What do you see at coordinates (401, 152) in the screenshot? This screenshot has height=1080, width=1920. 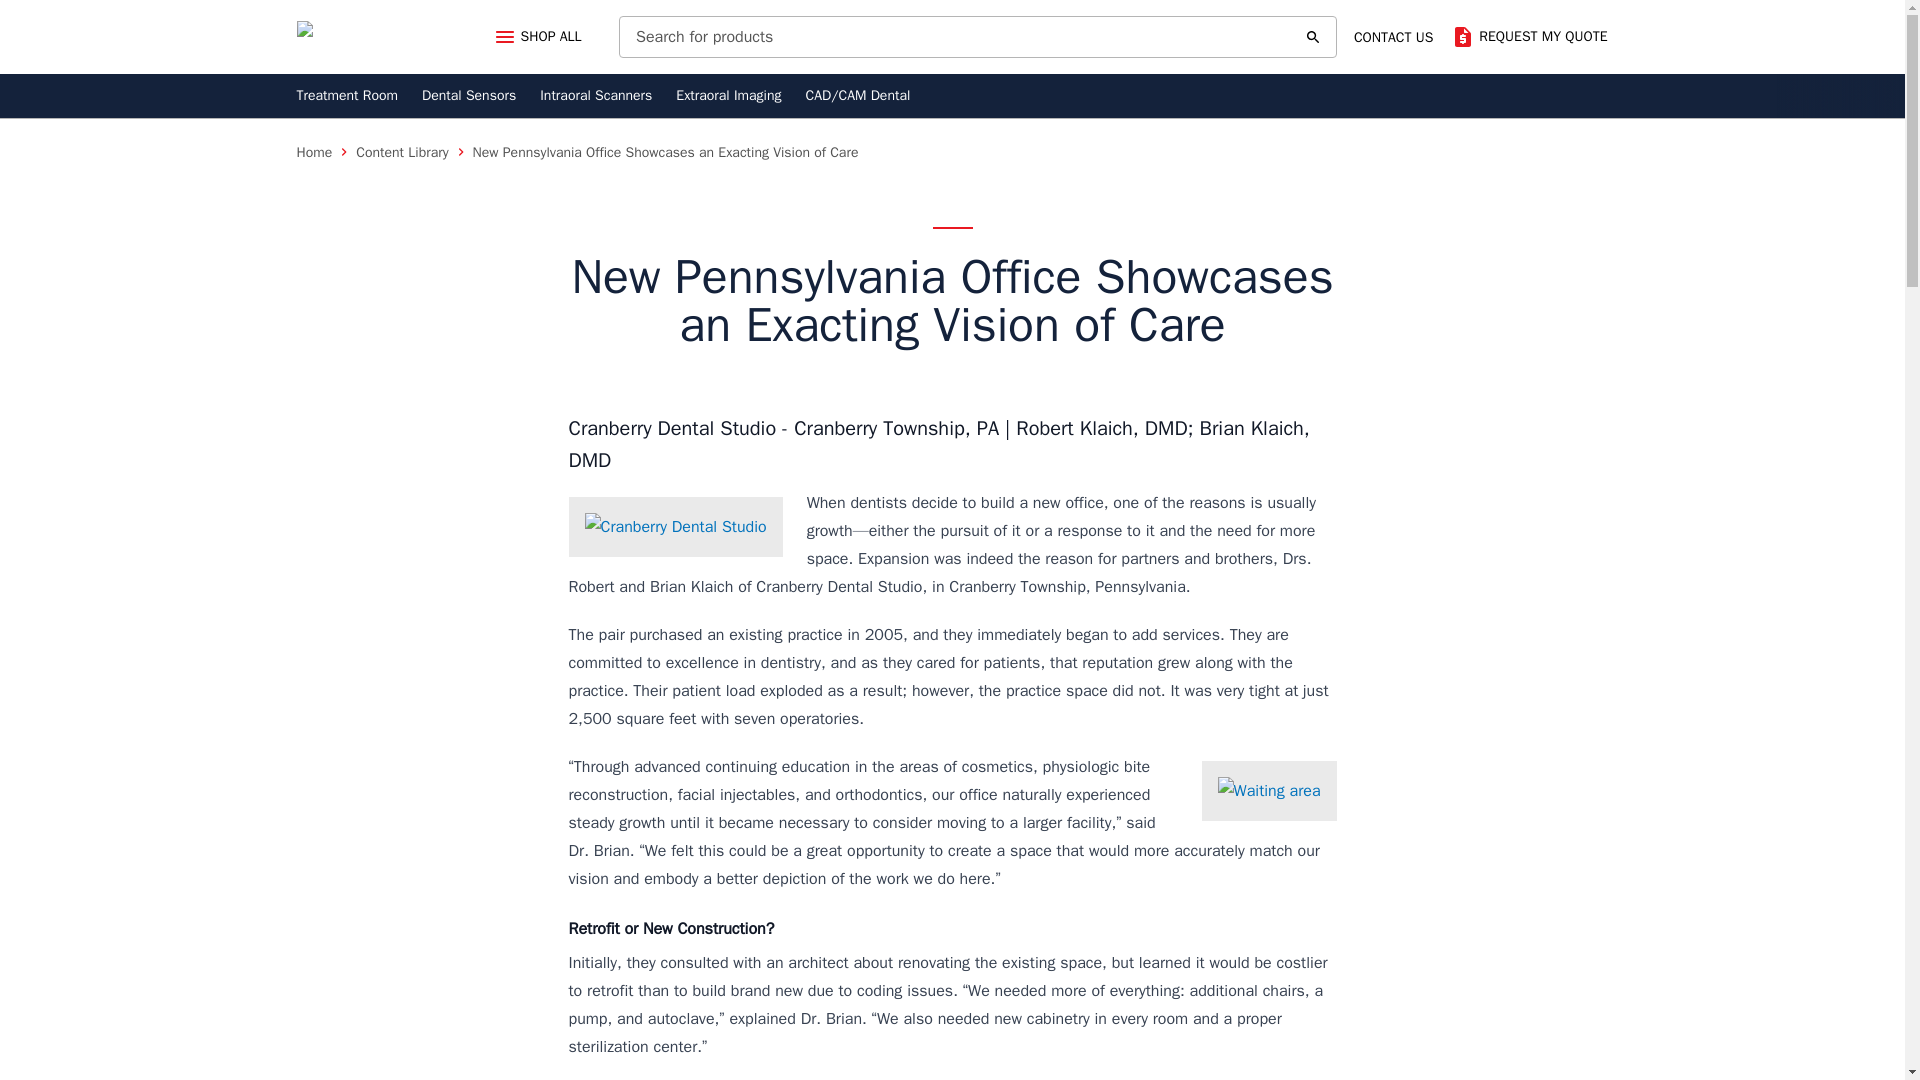 I see `Content Library` at bounding box center [401, 152].